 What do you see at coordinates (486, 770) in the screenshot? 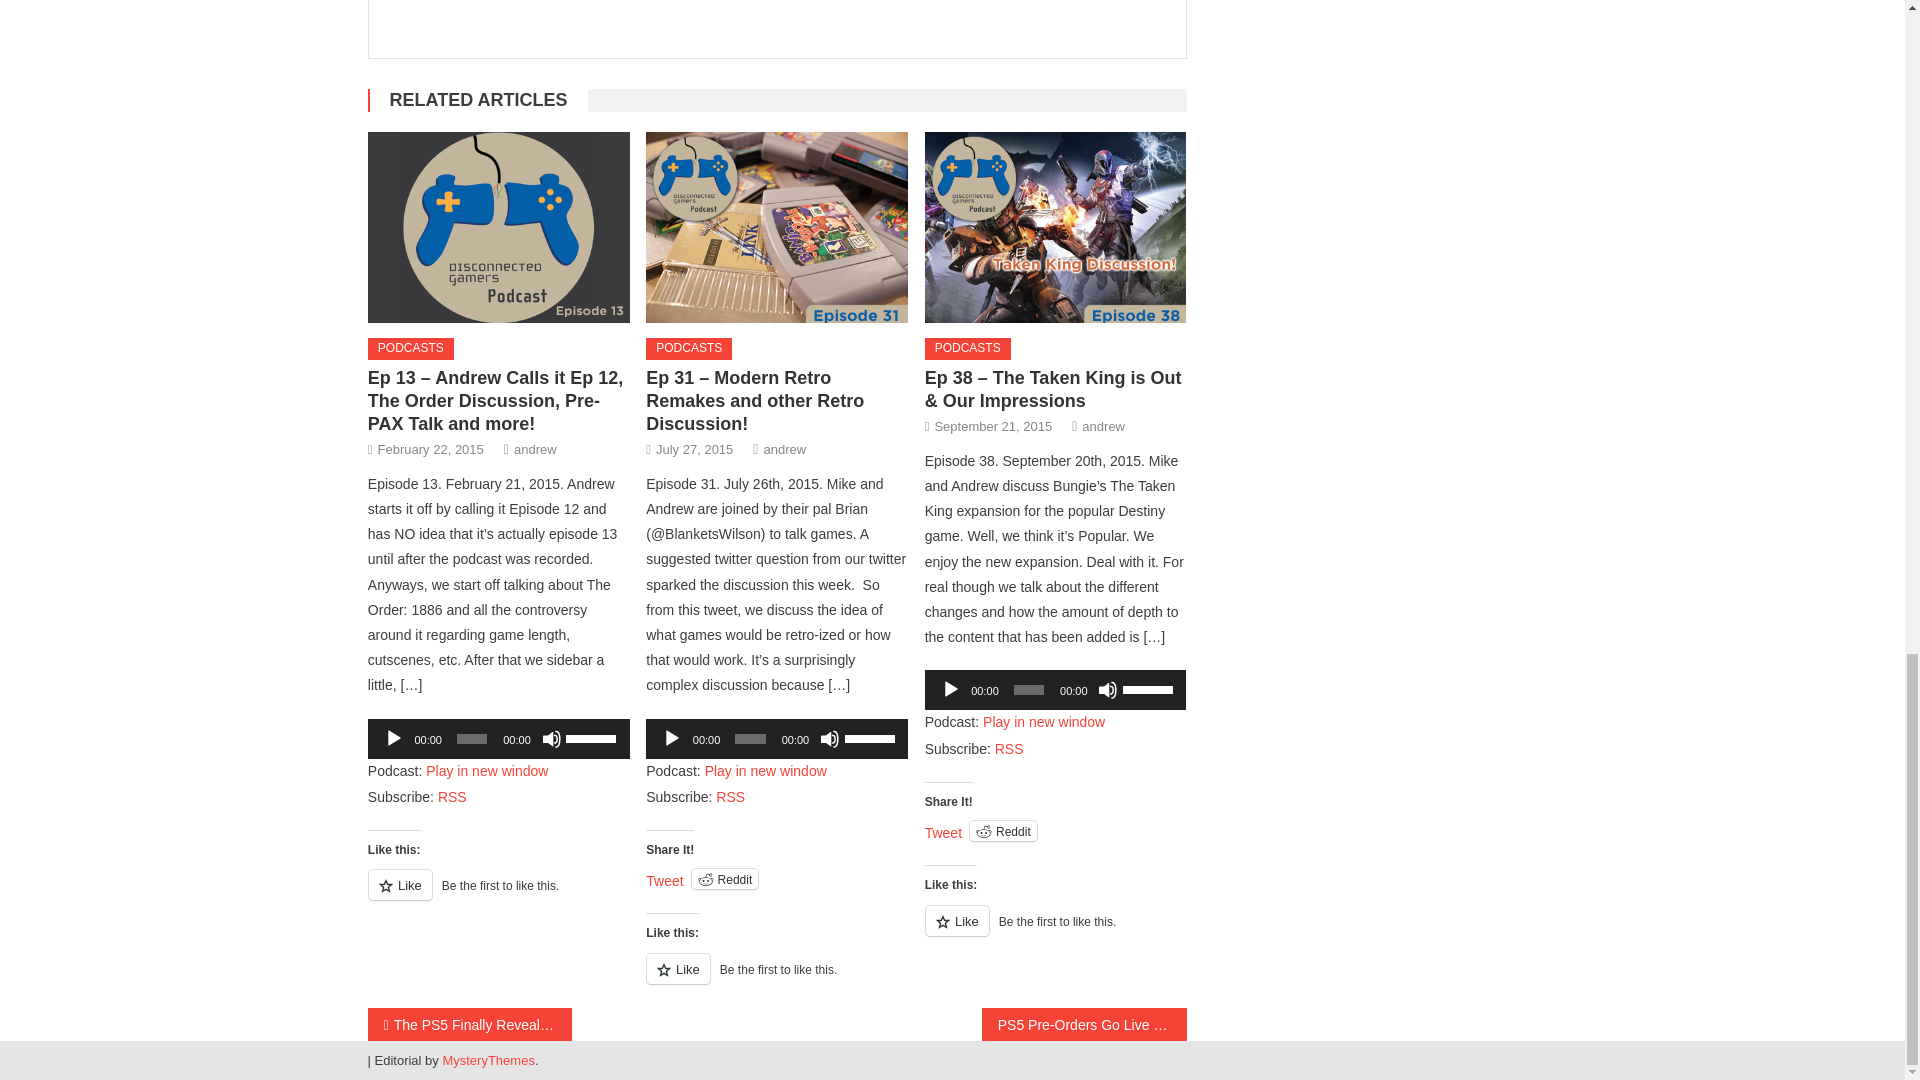
I see `Play in new window` at bounding box center [486, 770].